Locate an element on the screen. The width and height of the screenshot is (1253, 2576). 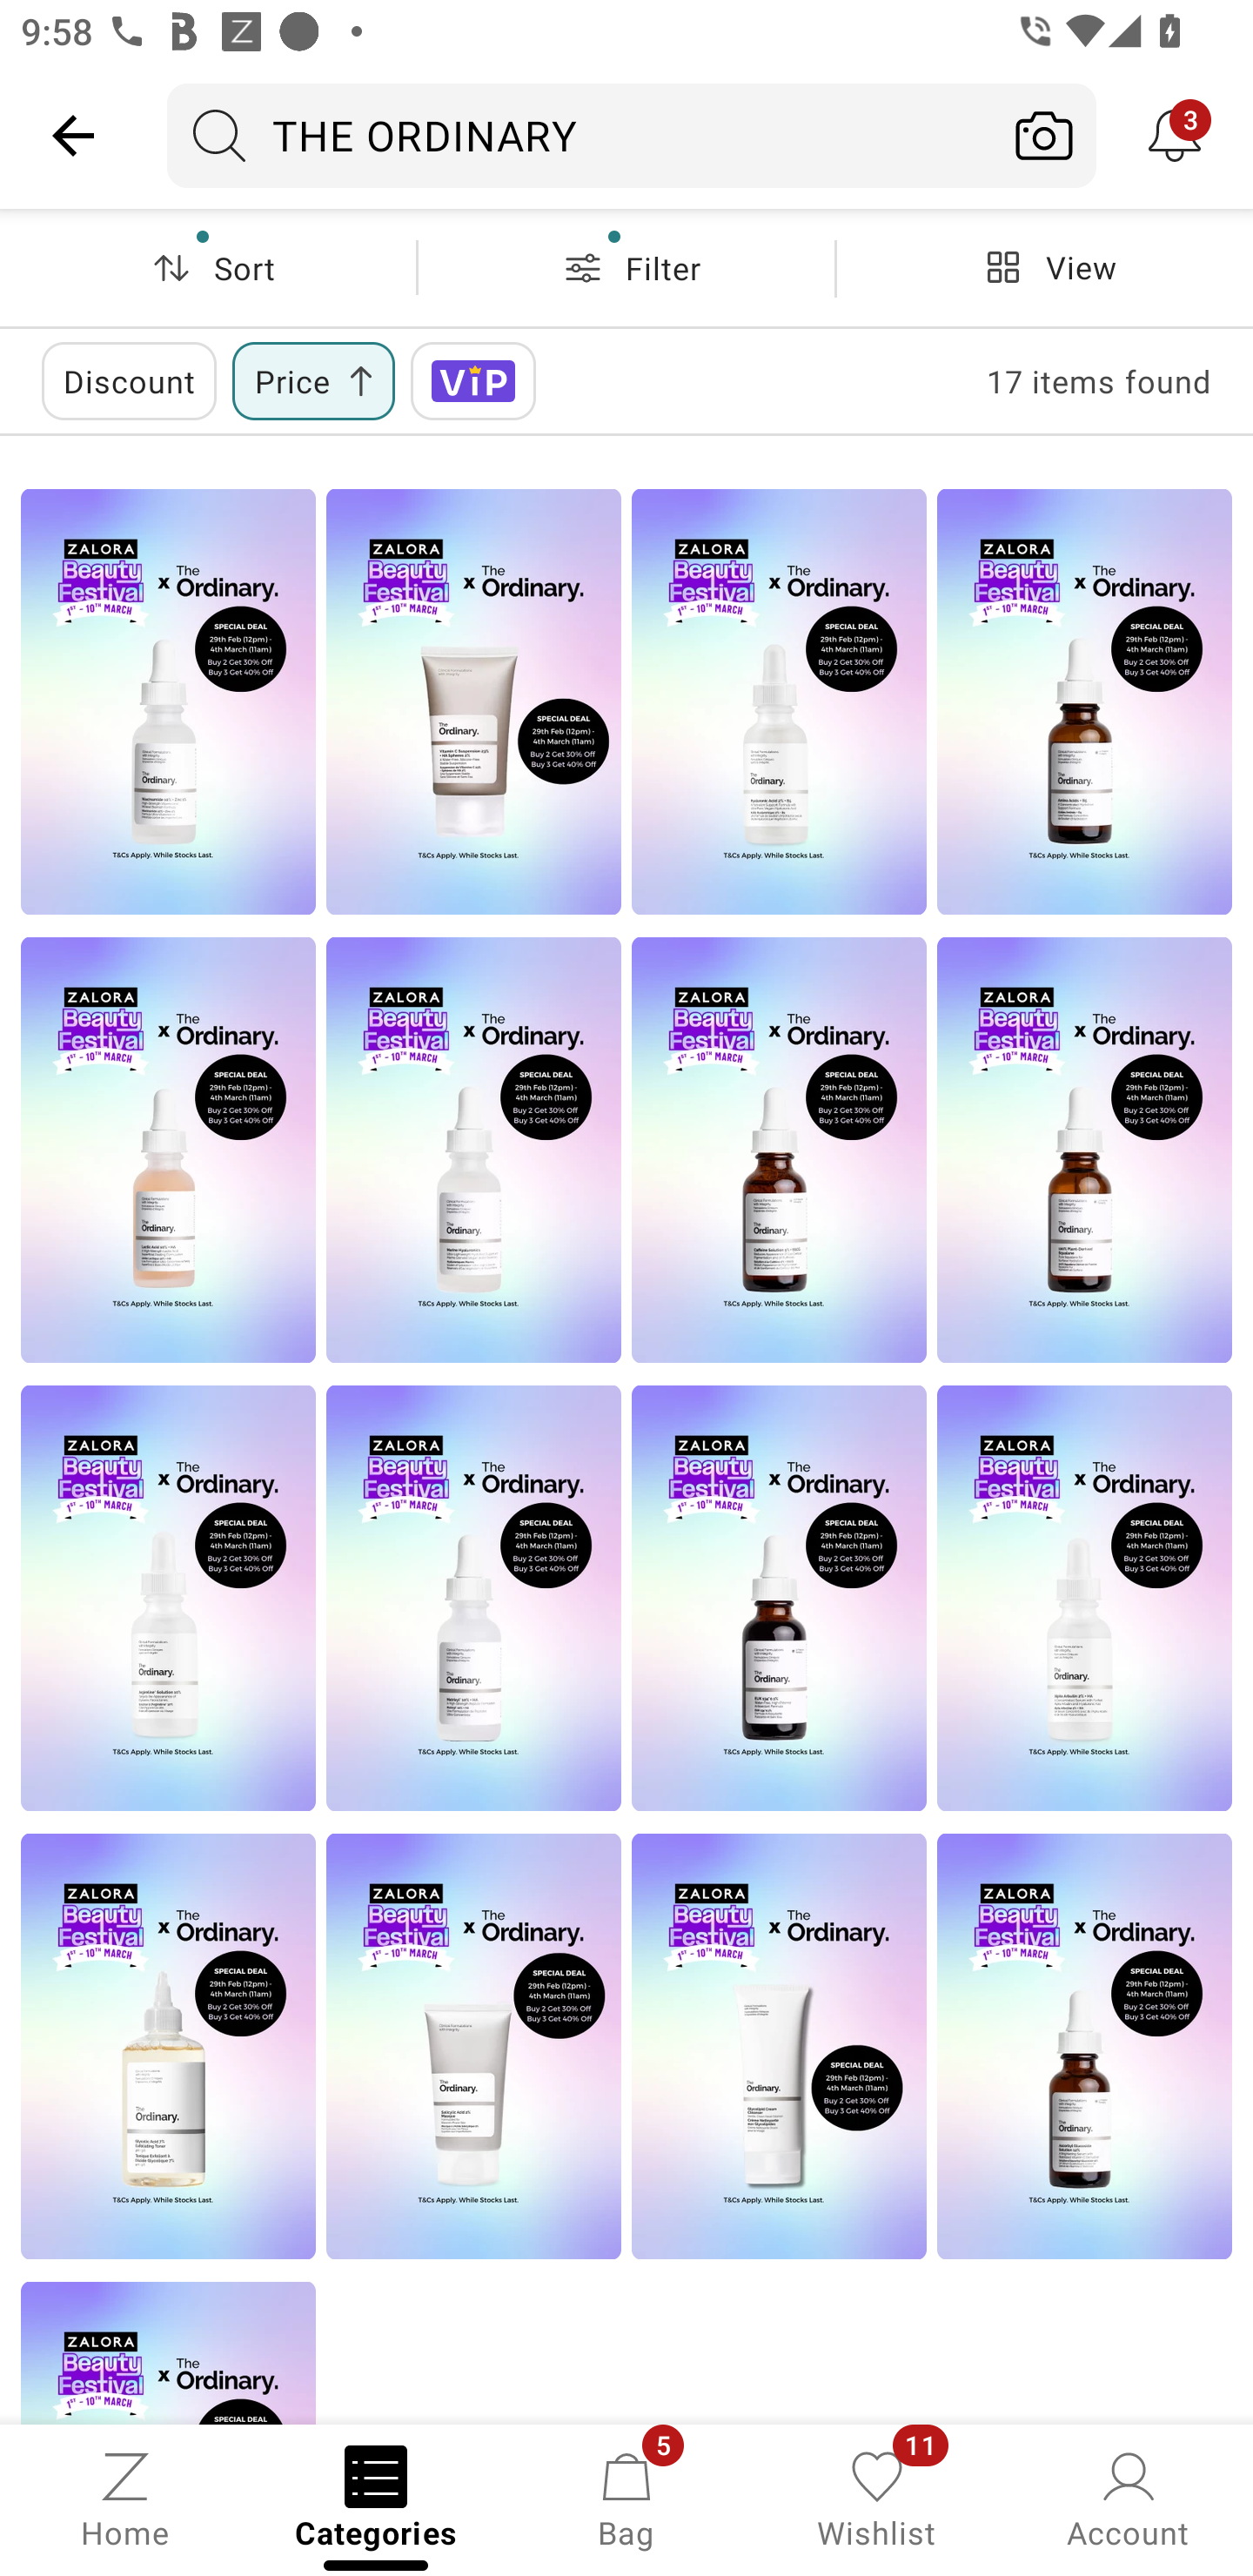
Filter is located at coordinates (626, 267).